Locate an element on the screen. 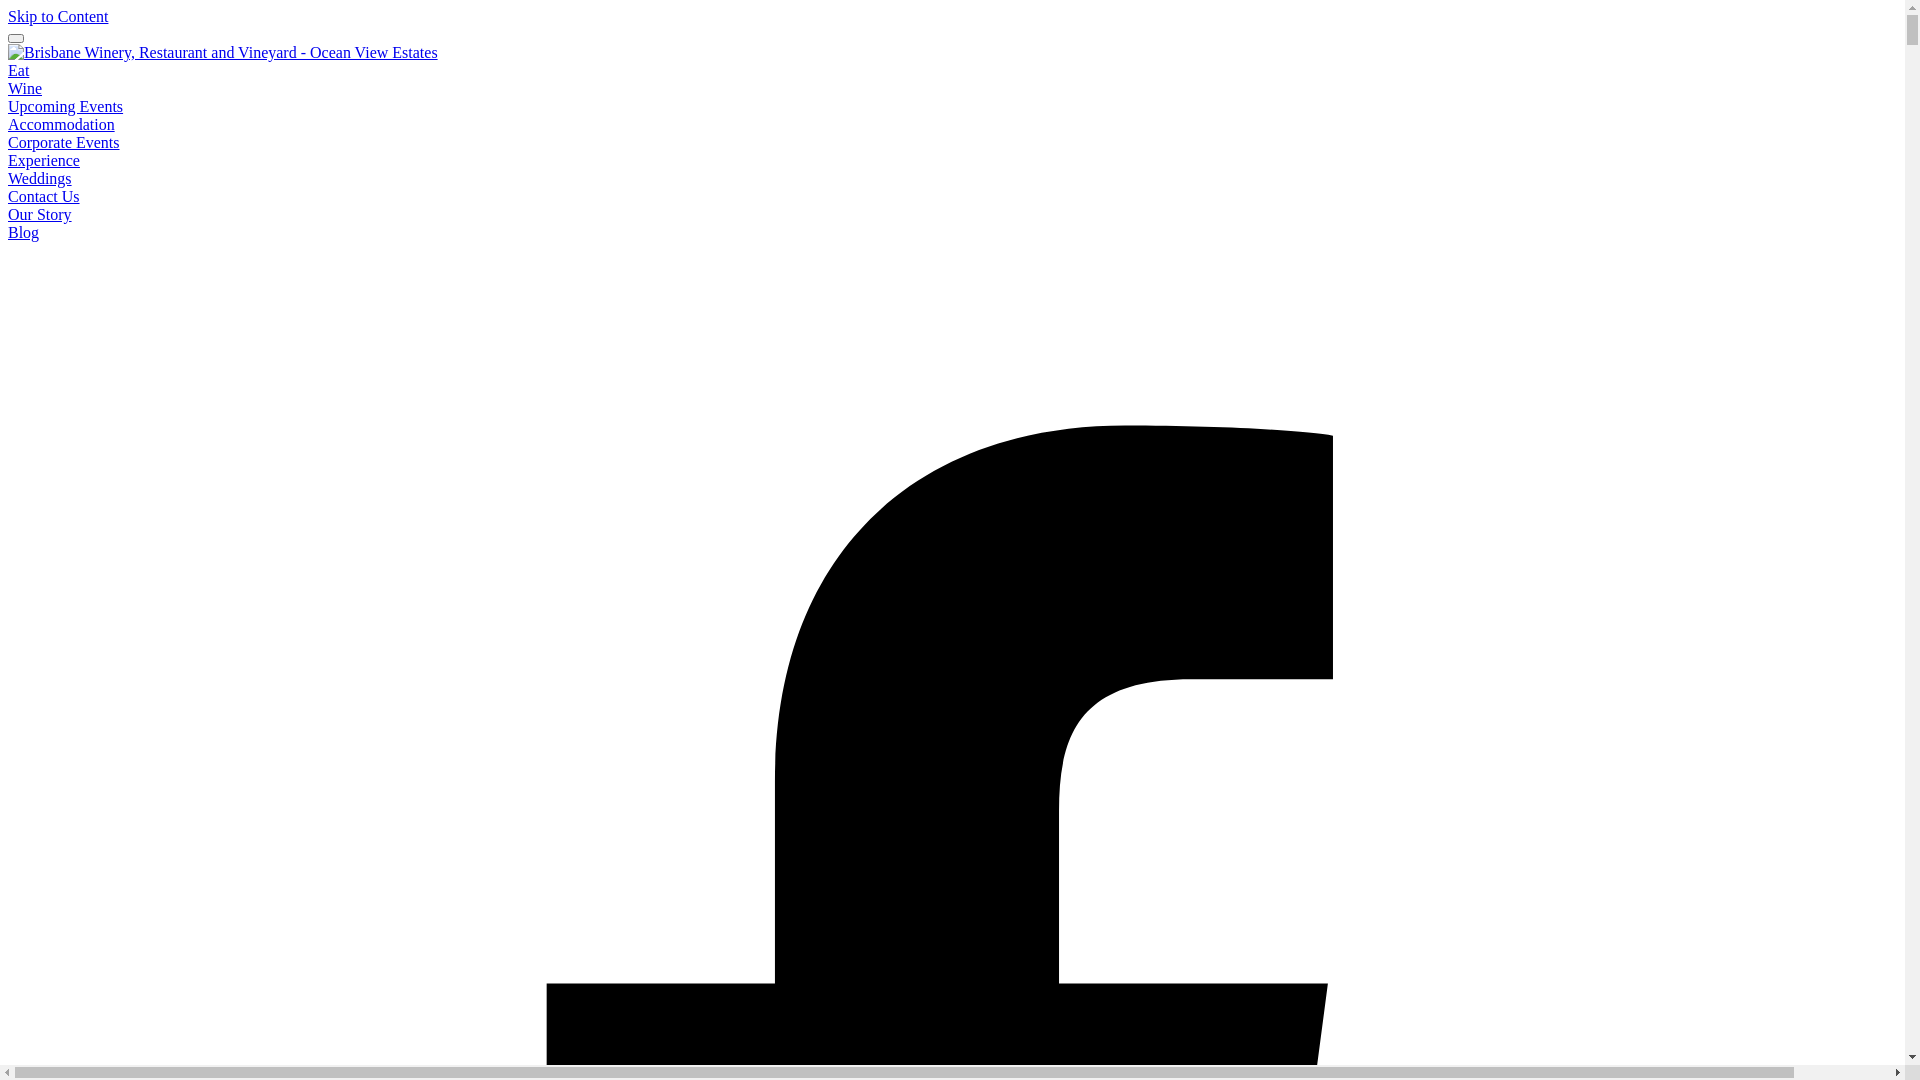 The width and height of the screenshot is (1920, 1080). Weddings is located at coordinates (40, 178).